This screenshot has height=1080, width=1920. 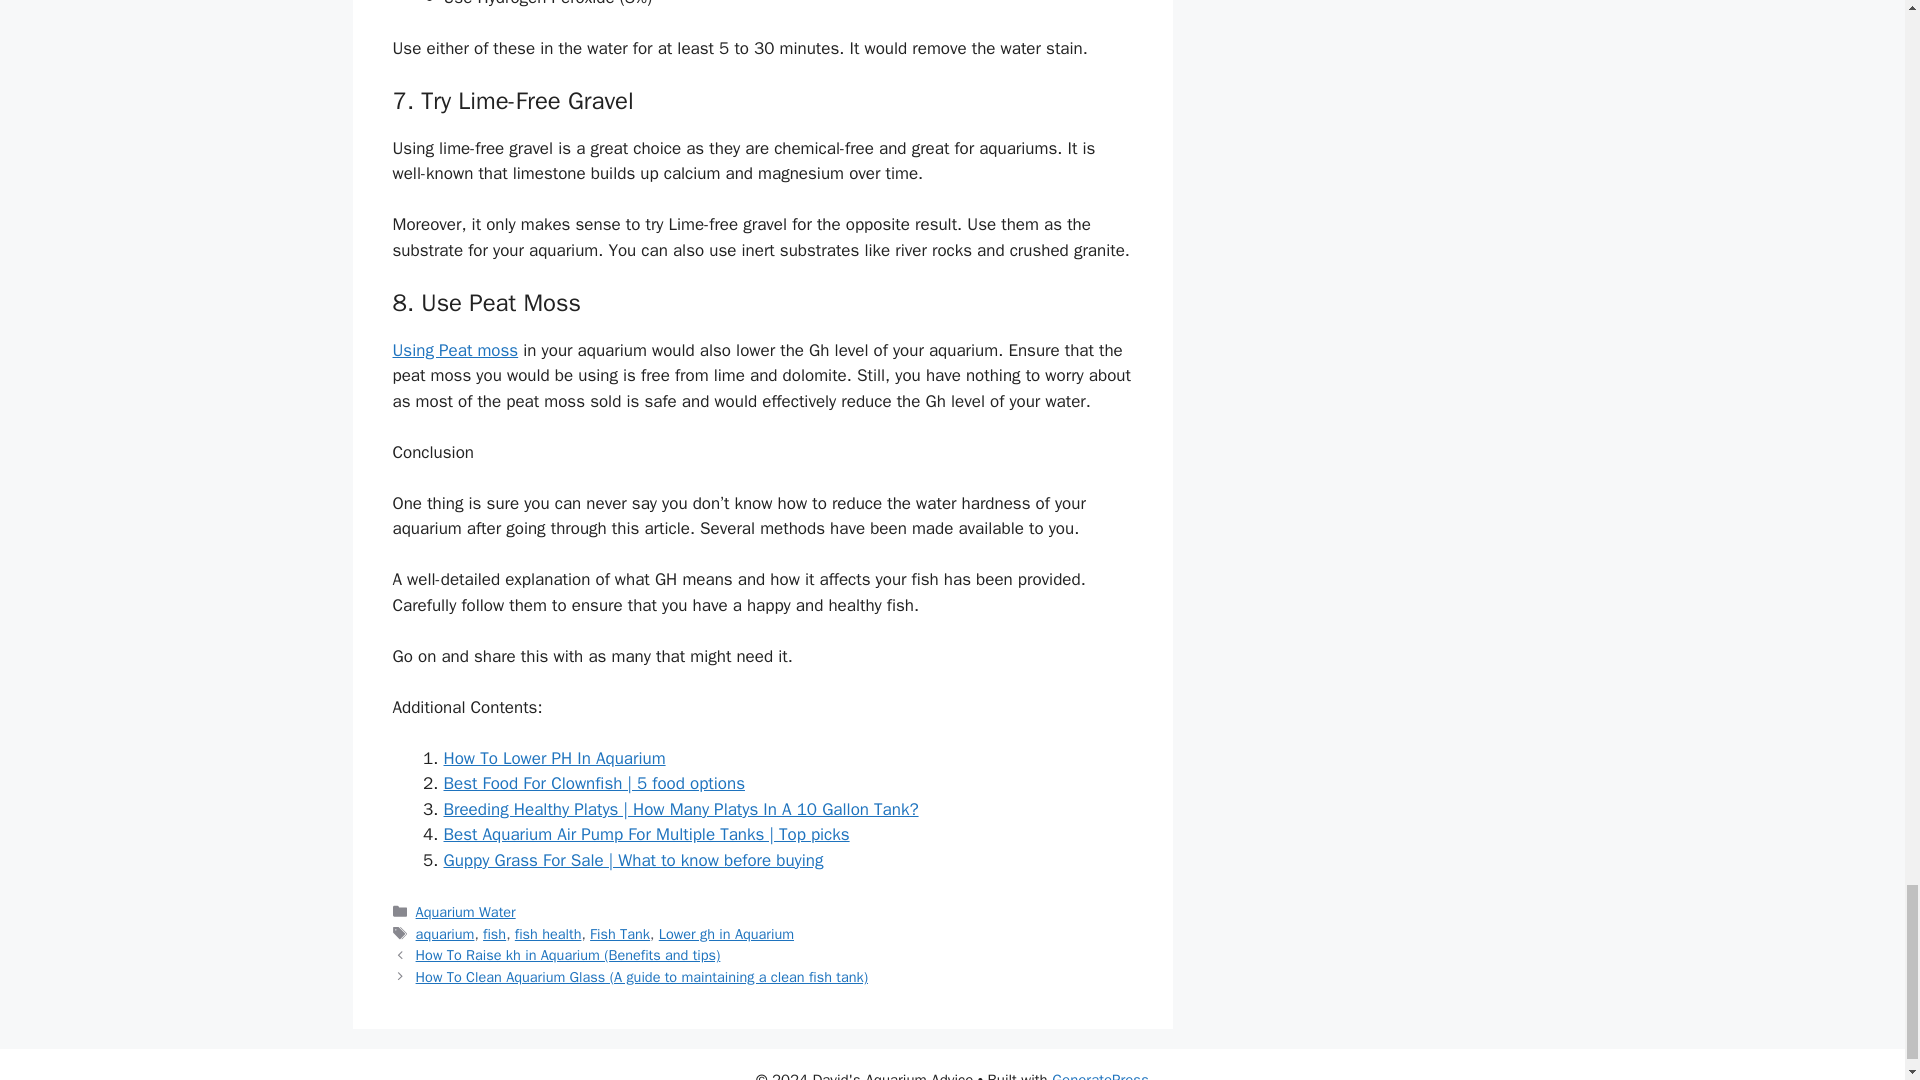 What do you see at coordinates (466, 912) in the screenshot?
I see `Aquarium Water` at bounding box center [466, 912].